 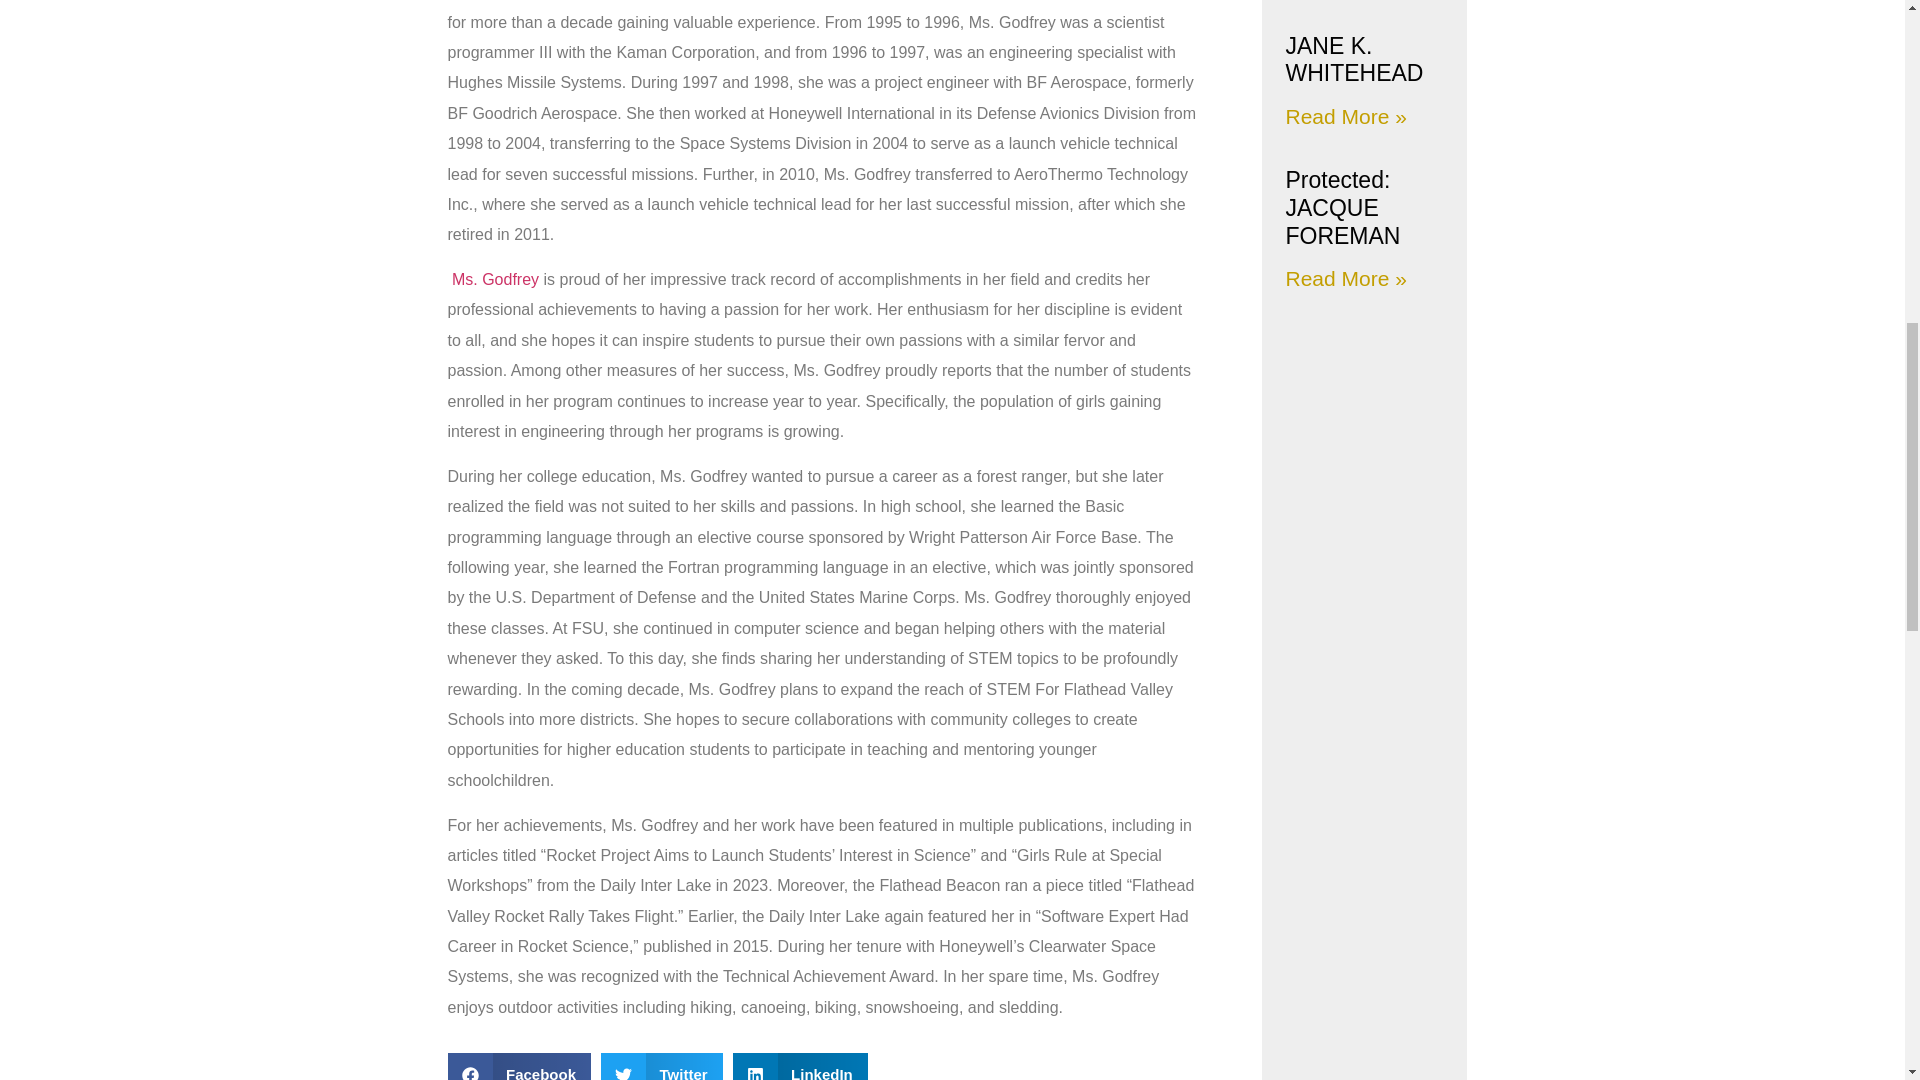 What do you see at coordinates (1342, 208) in the screenshot?
I see `Protected: JACQUE FOREMAN` at bounding box center [1342, 208].